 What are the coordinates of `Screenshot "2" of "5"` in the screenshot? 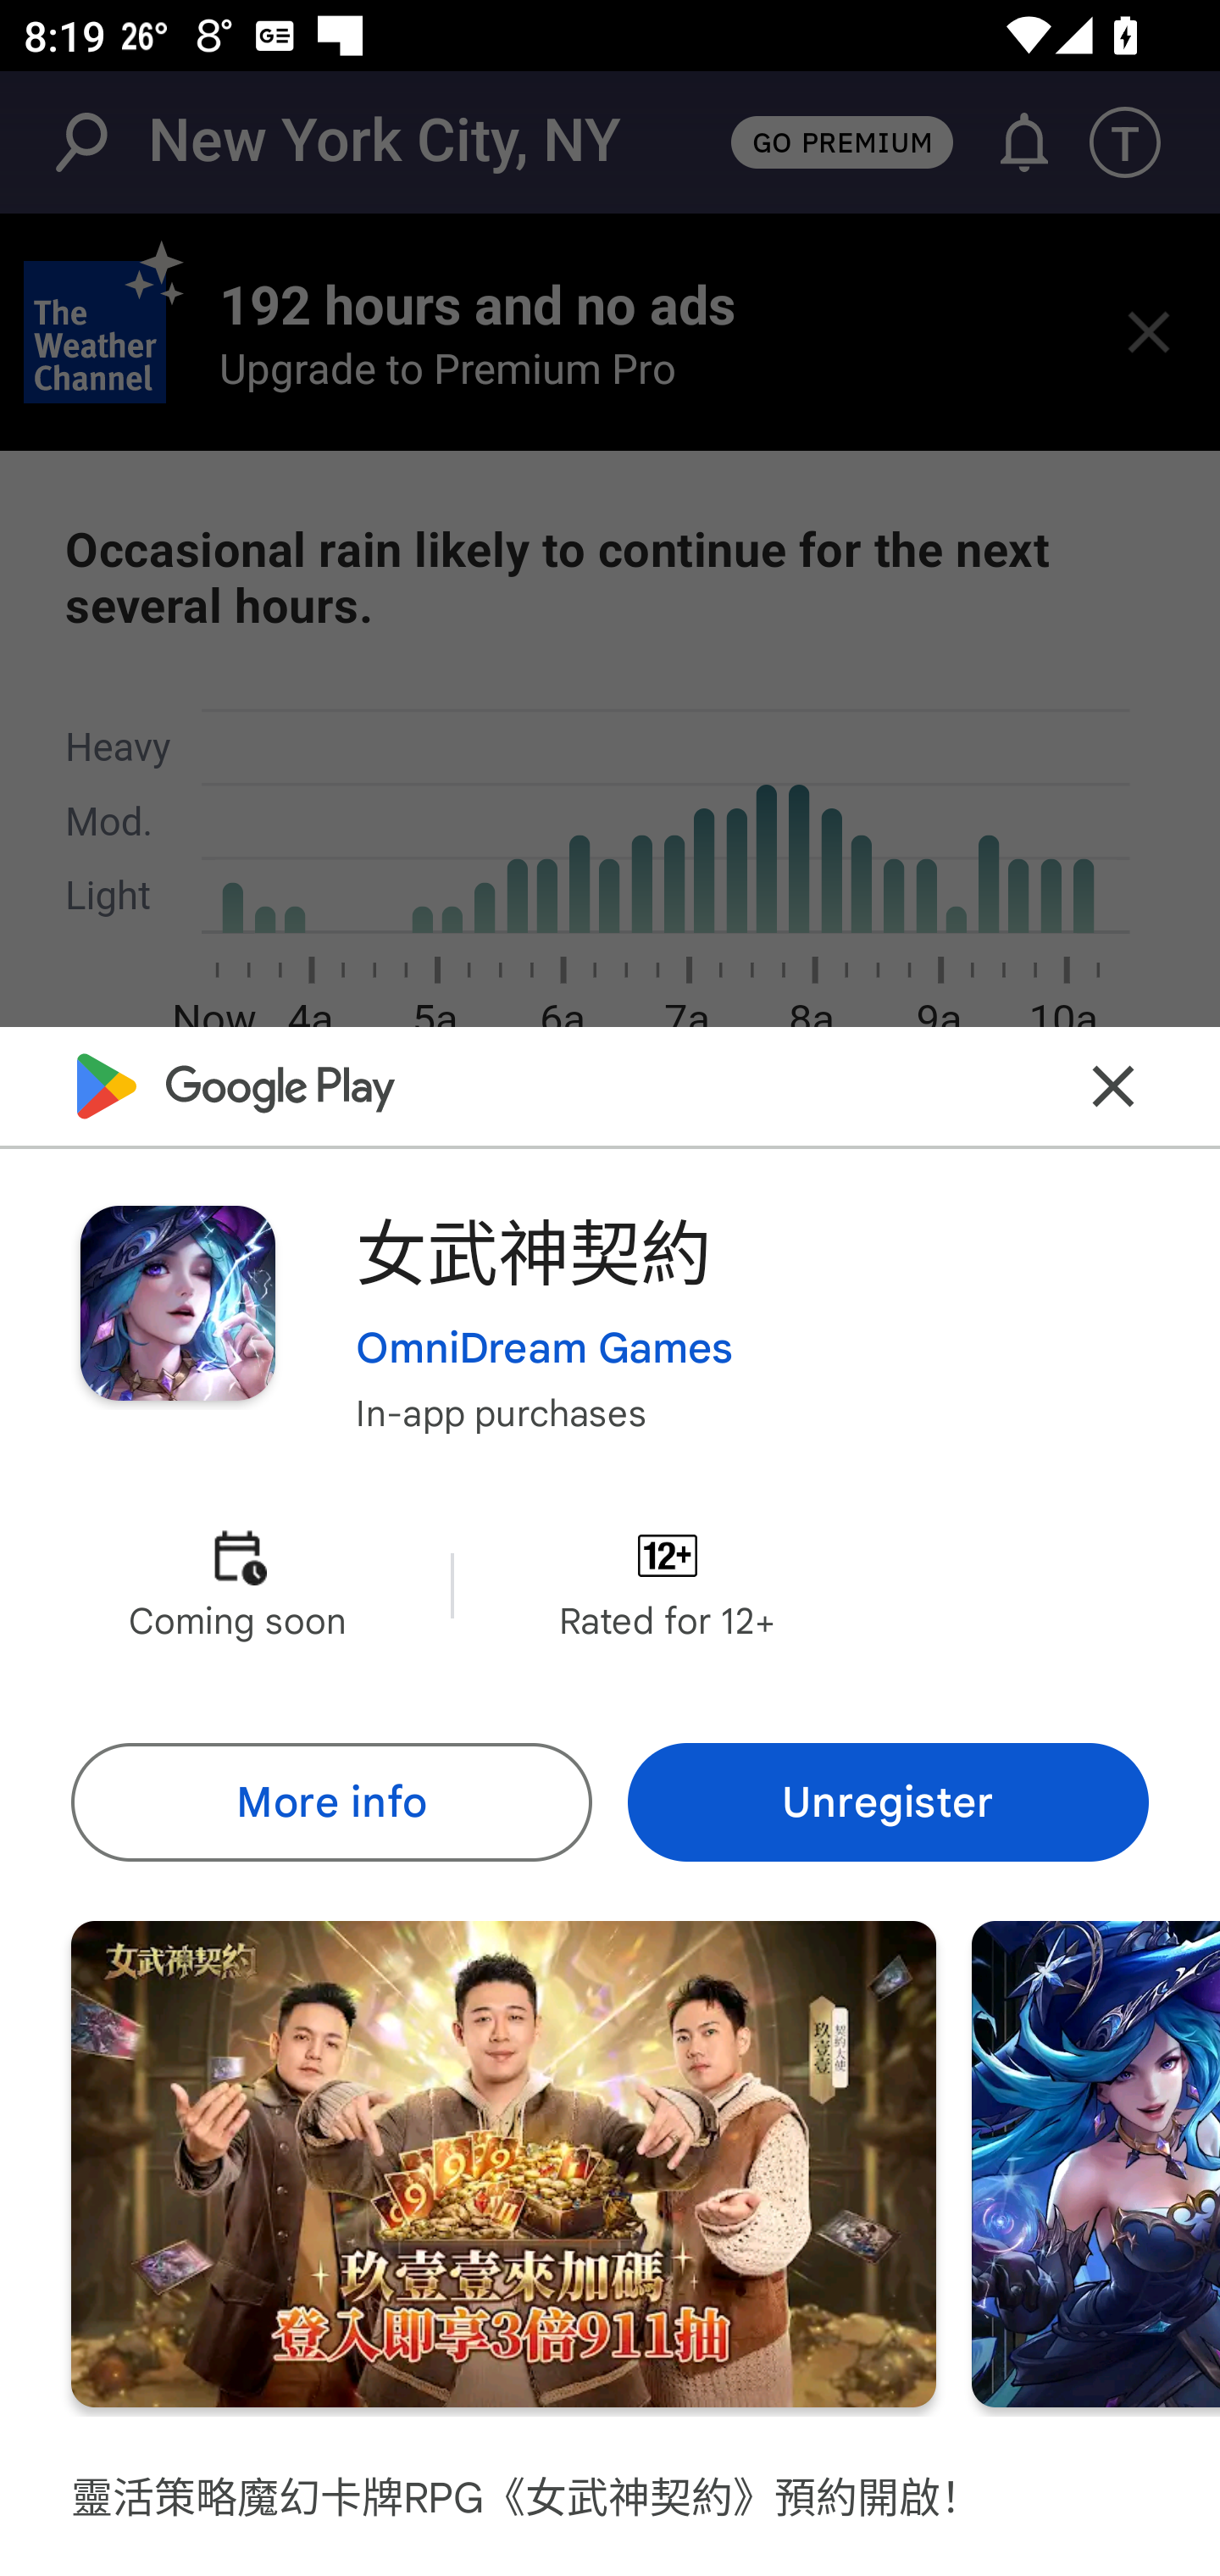 It's located at (1096, 2164).